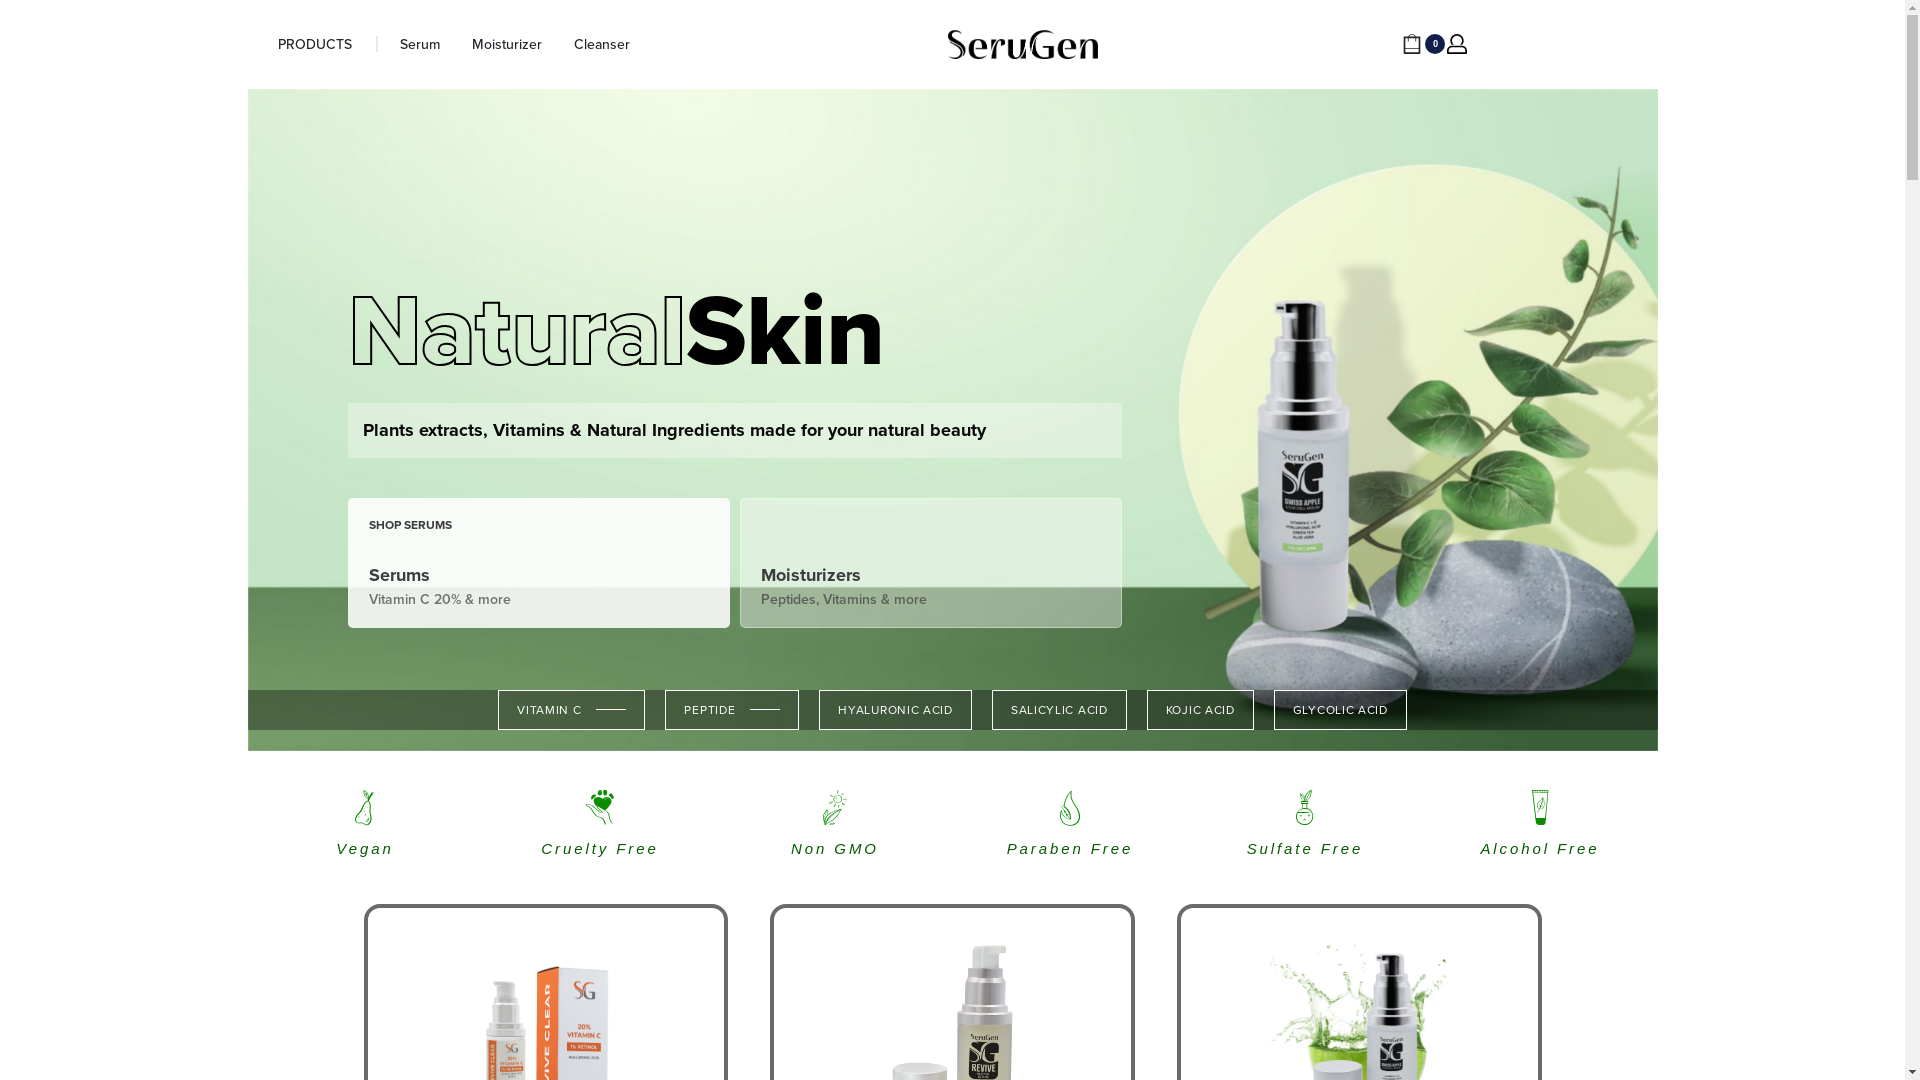 The width and height of the screenshot is (1920, 1080). What do you see at coordinates (896, 710) in the screenshot?
I see `HYALURONIC ACID` at bounding box center [896, 710].